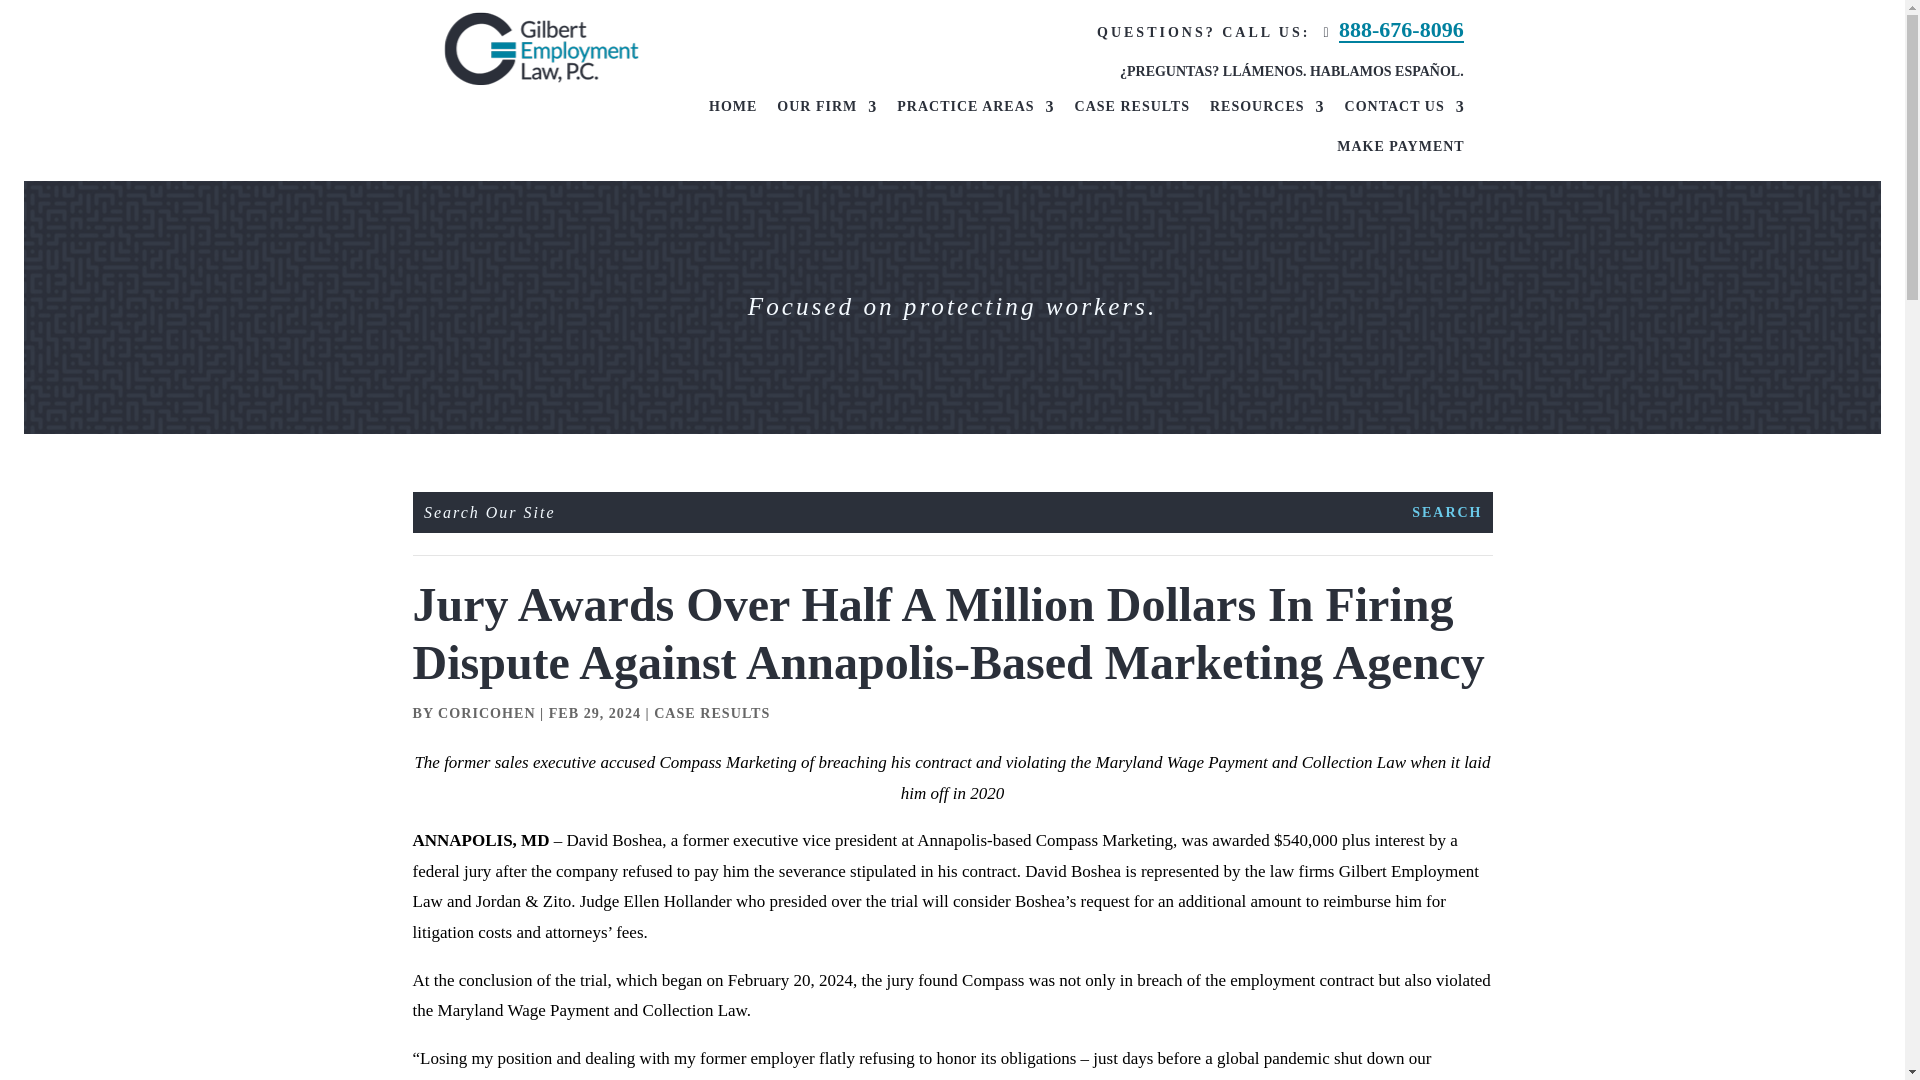 This screenshot has width=1920, height=1080. What do you see at coordinates (827, 111) in the screenshot?
I see `OUR FIRM` at bounding box center [827, 111].